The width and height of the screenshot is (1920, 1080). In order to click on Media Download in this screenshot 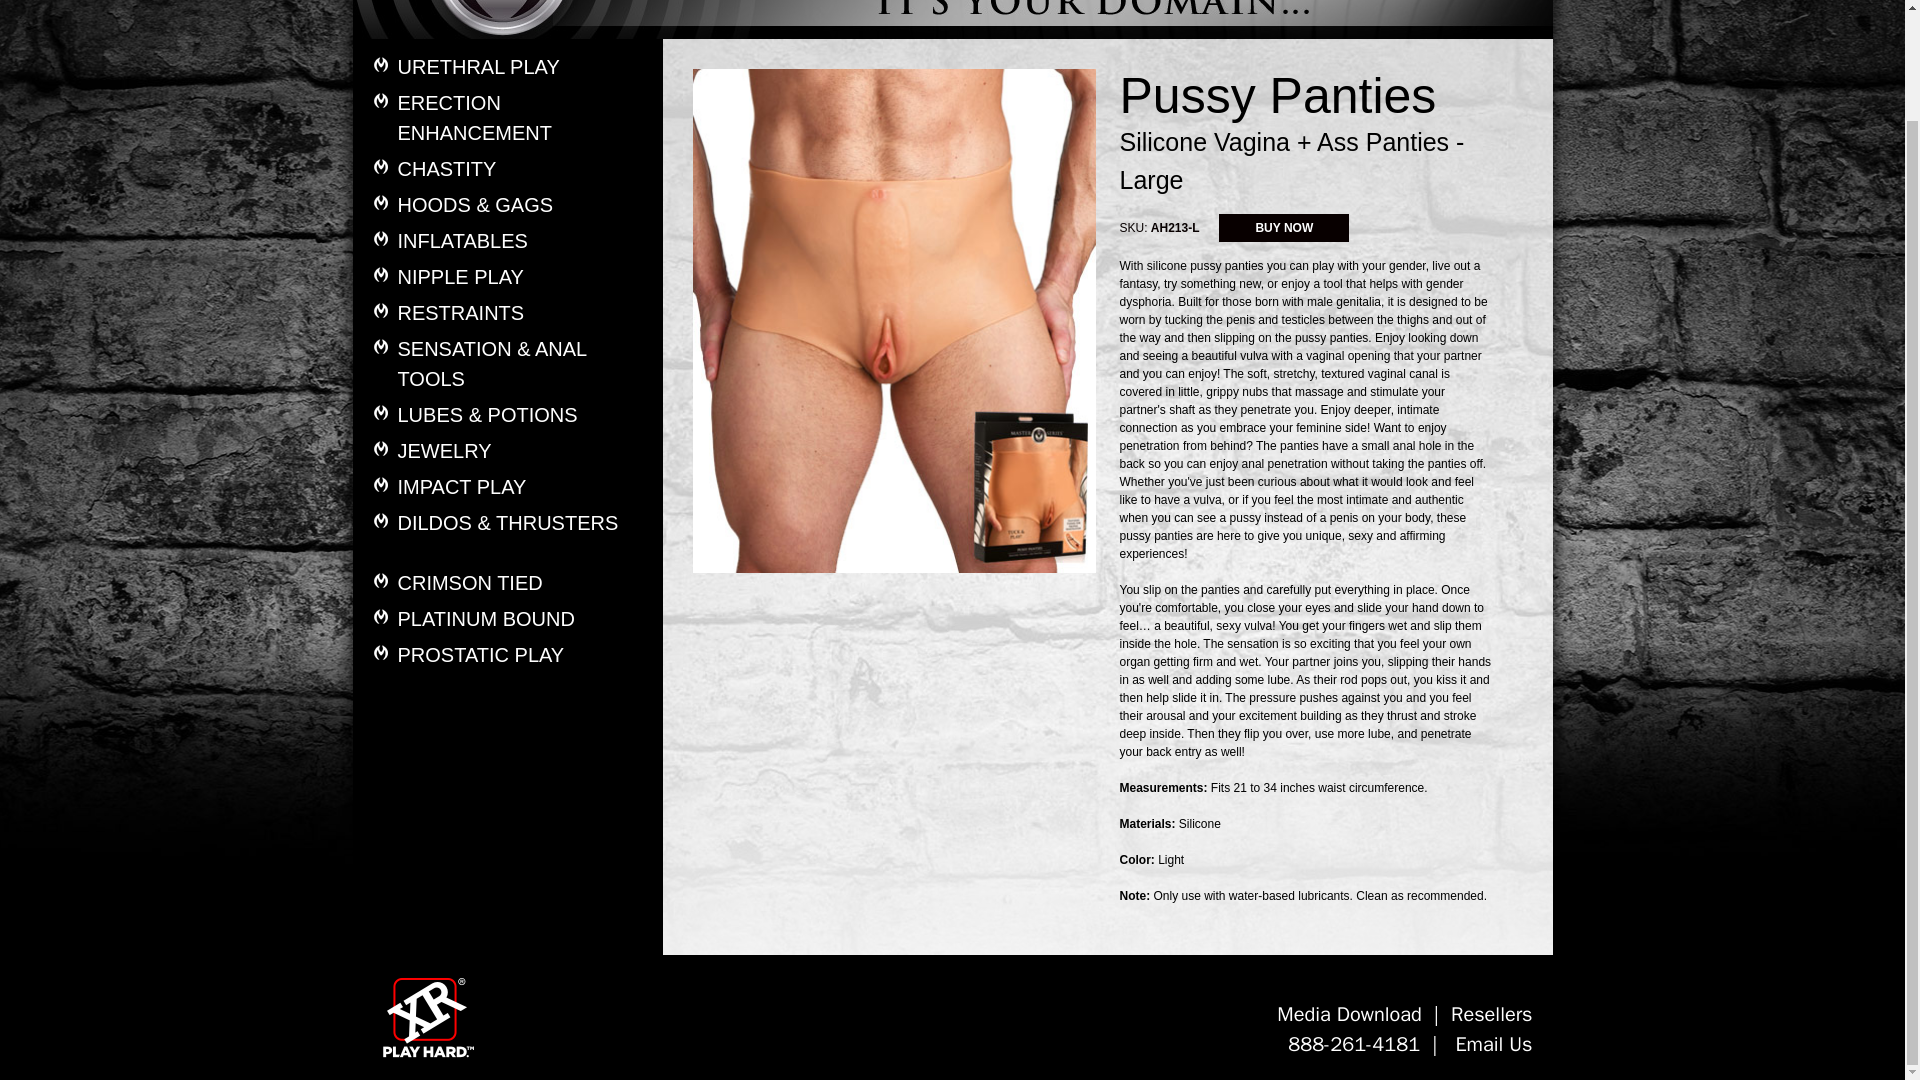, I will do `click(1349, 1014)`.